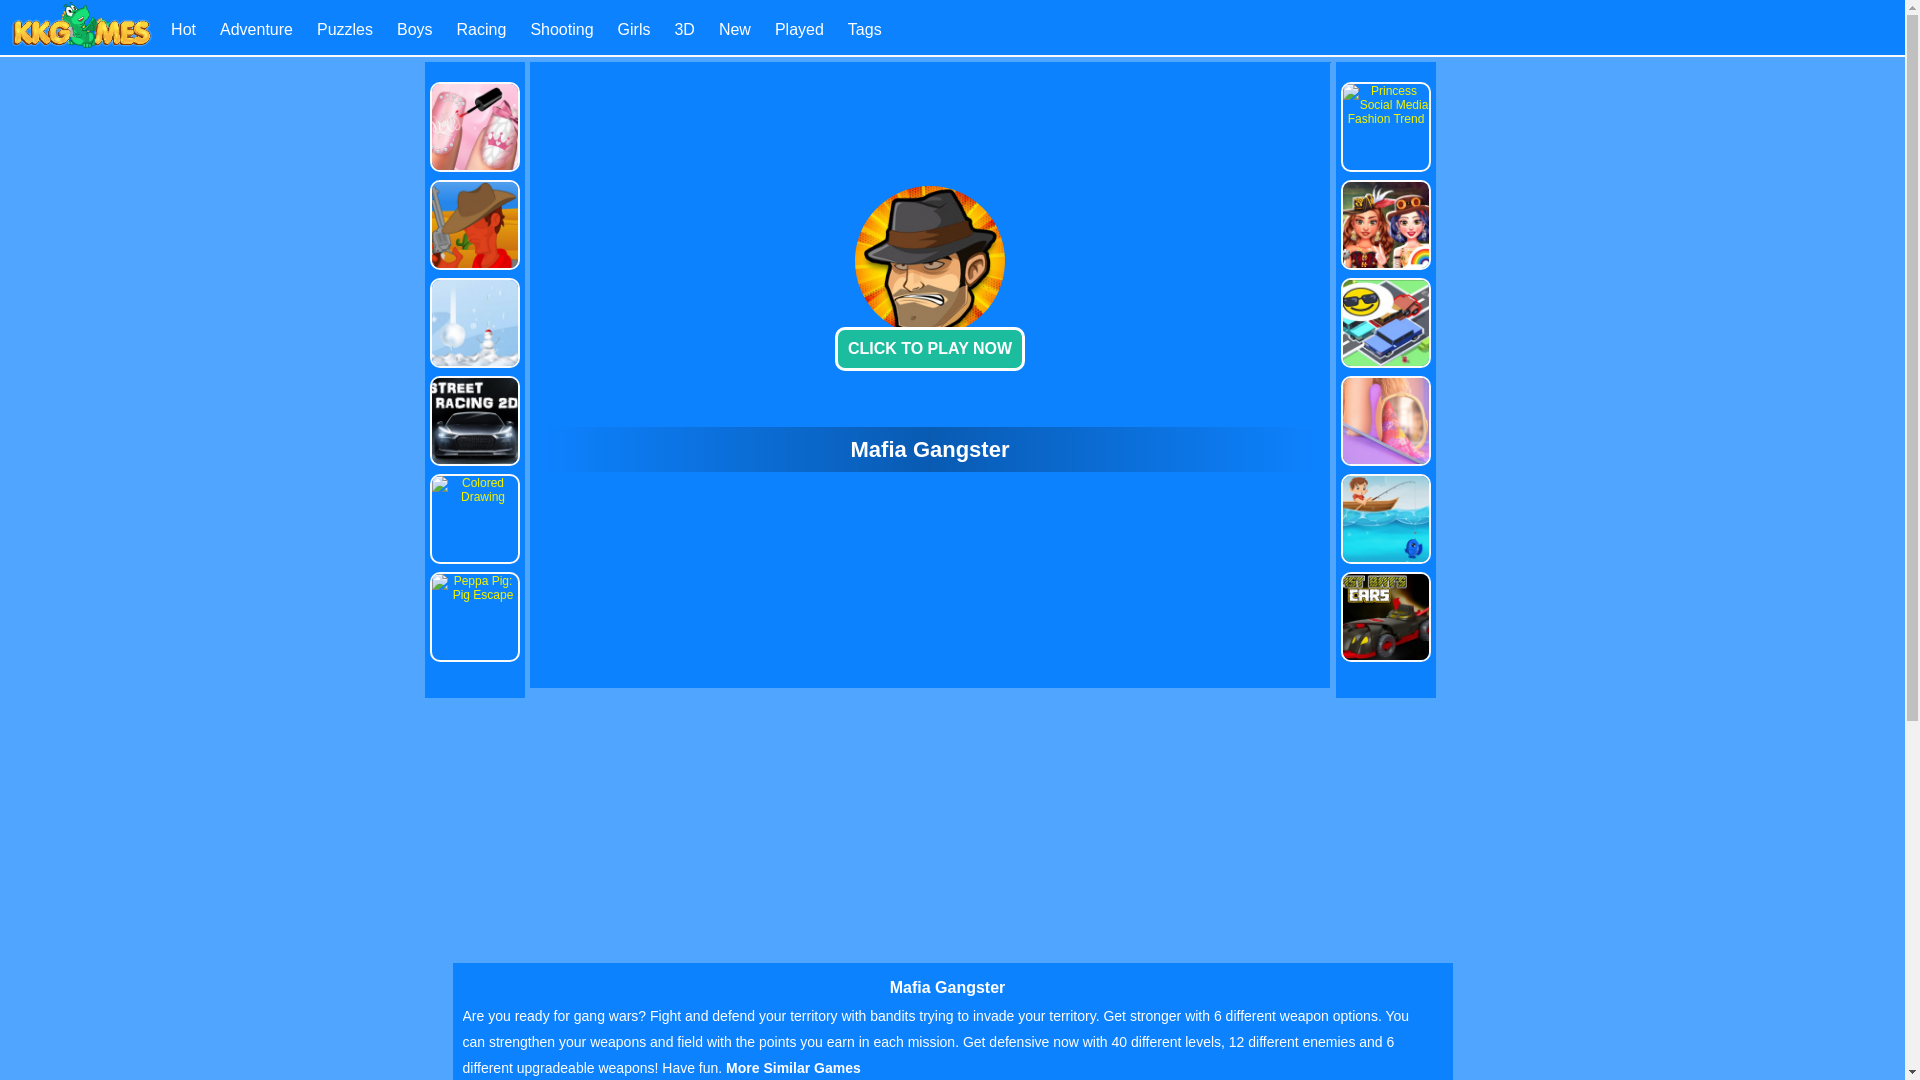  Describe the element at coordinates (481, 28) in the screenshot. I see `Racing` at that location.